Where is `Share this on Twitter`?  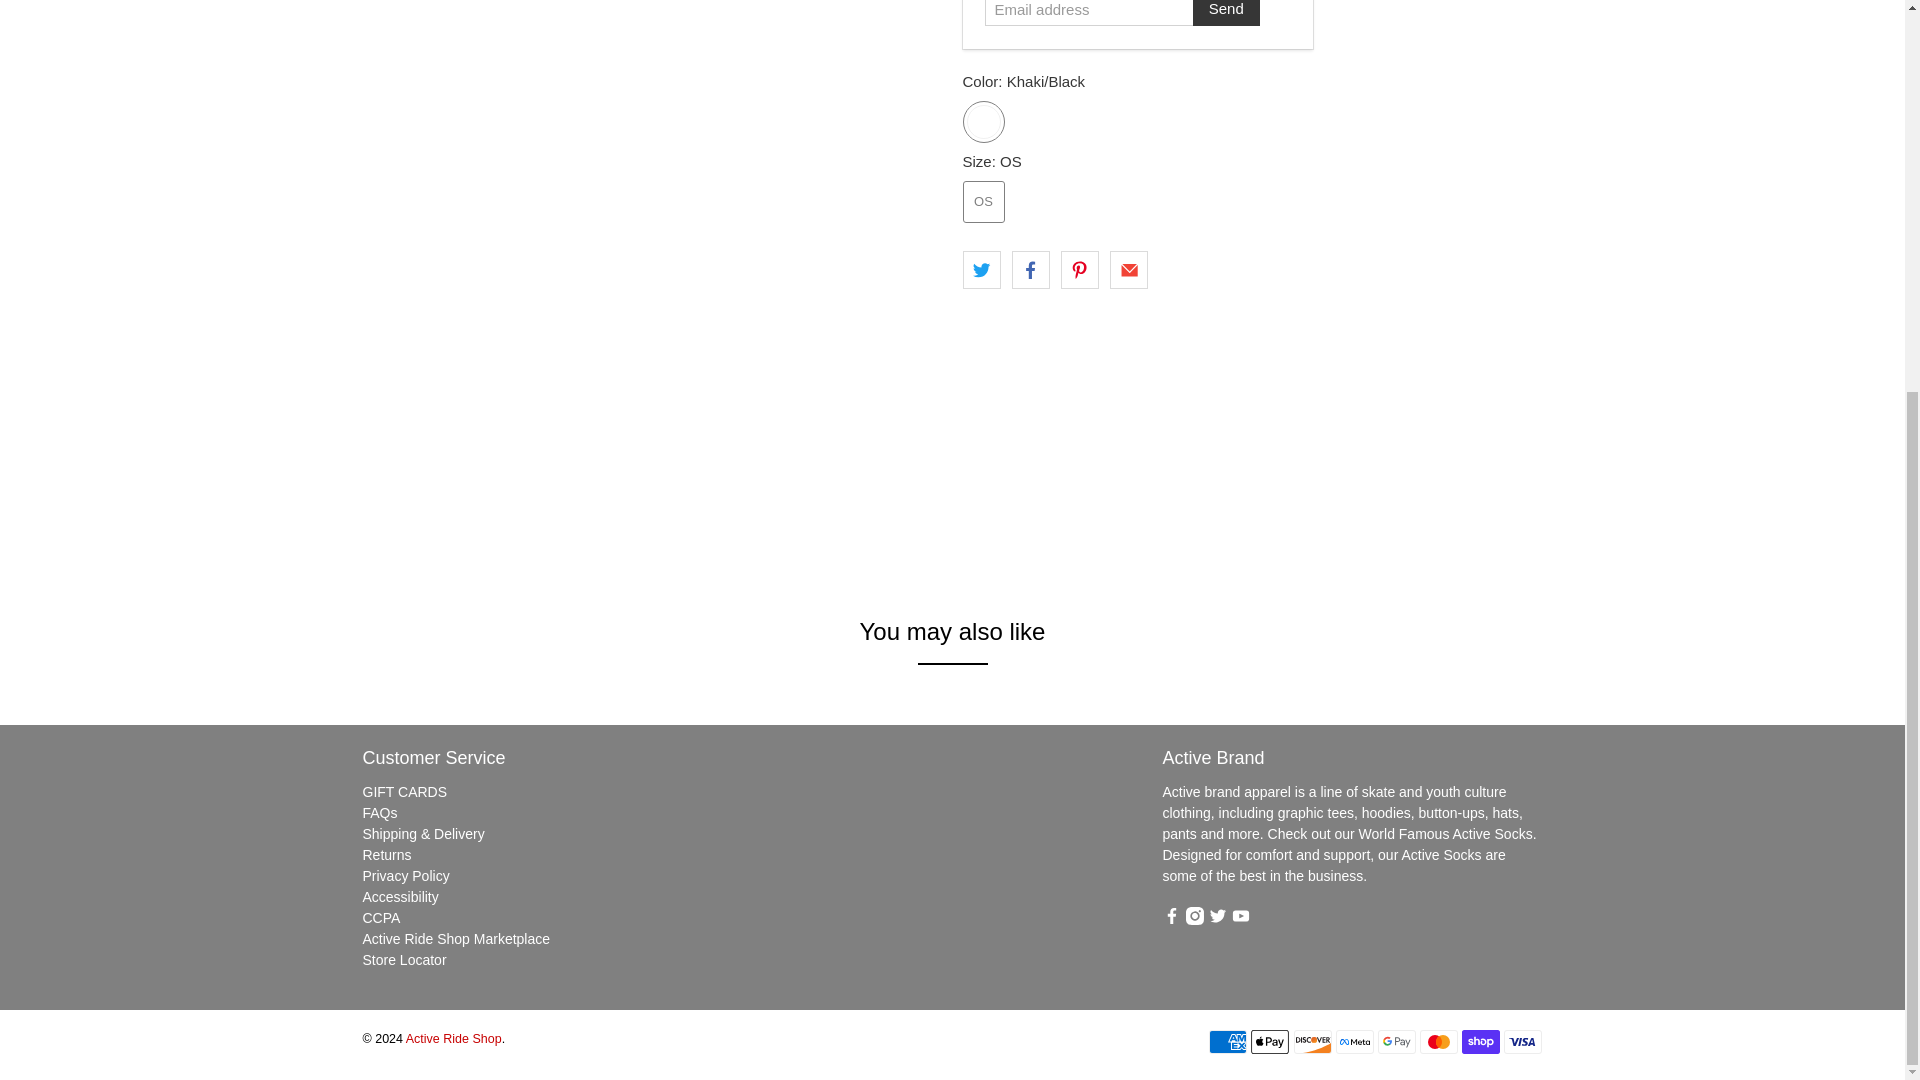 Share this on Twitter is located at coordinates (980, 270).